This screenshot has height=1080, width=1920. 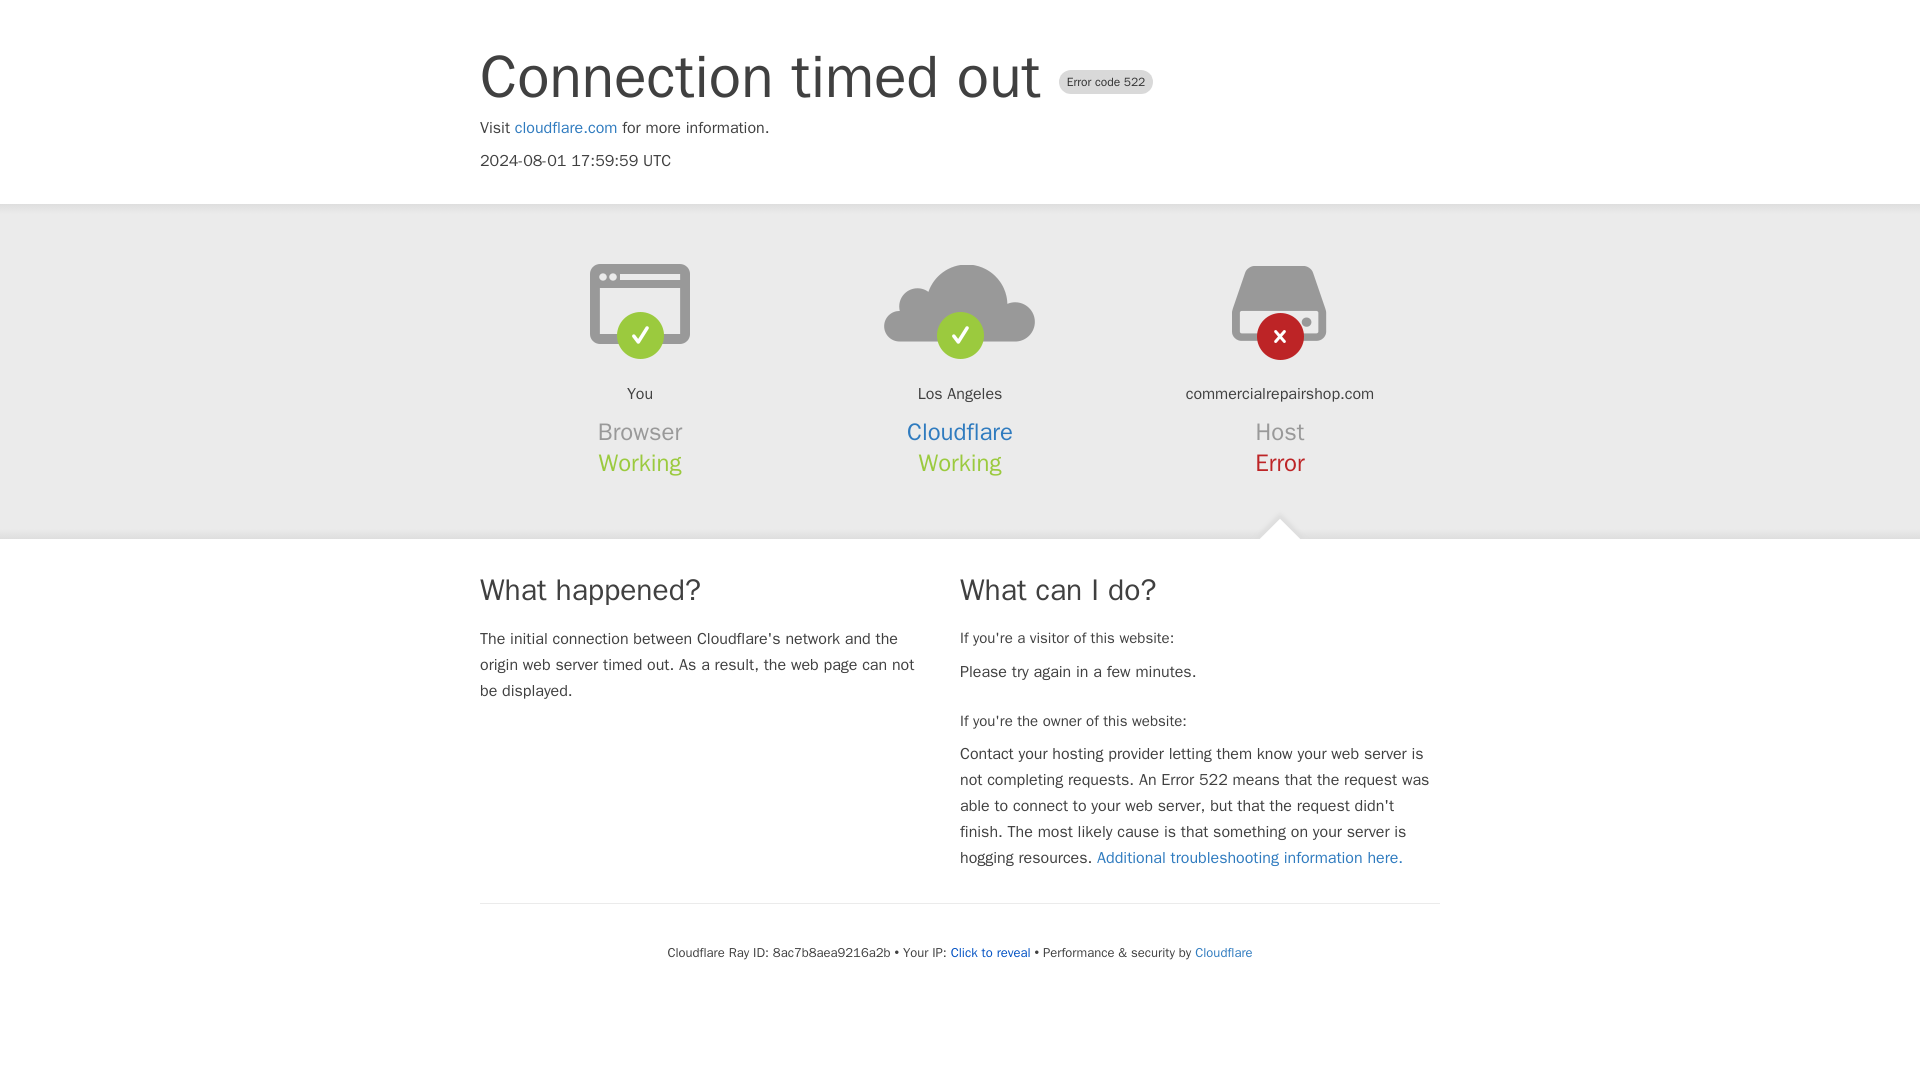 I want to click on Cloudflare, so click(x=960, y=432).